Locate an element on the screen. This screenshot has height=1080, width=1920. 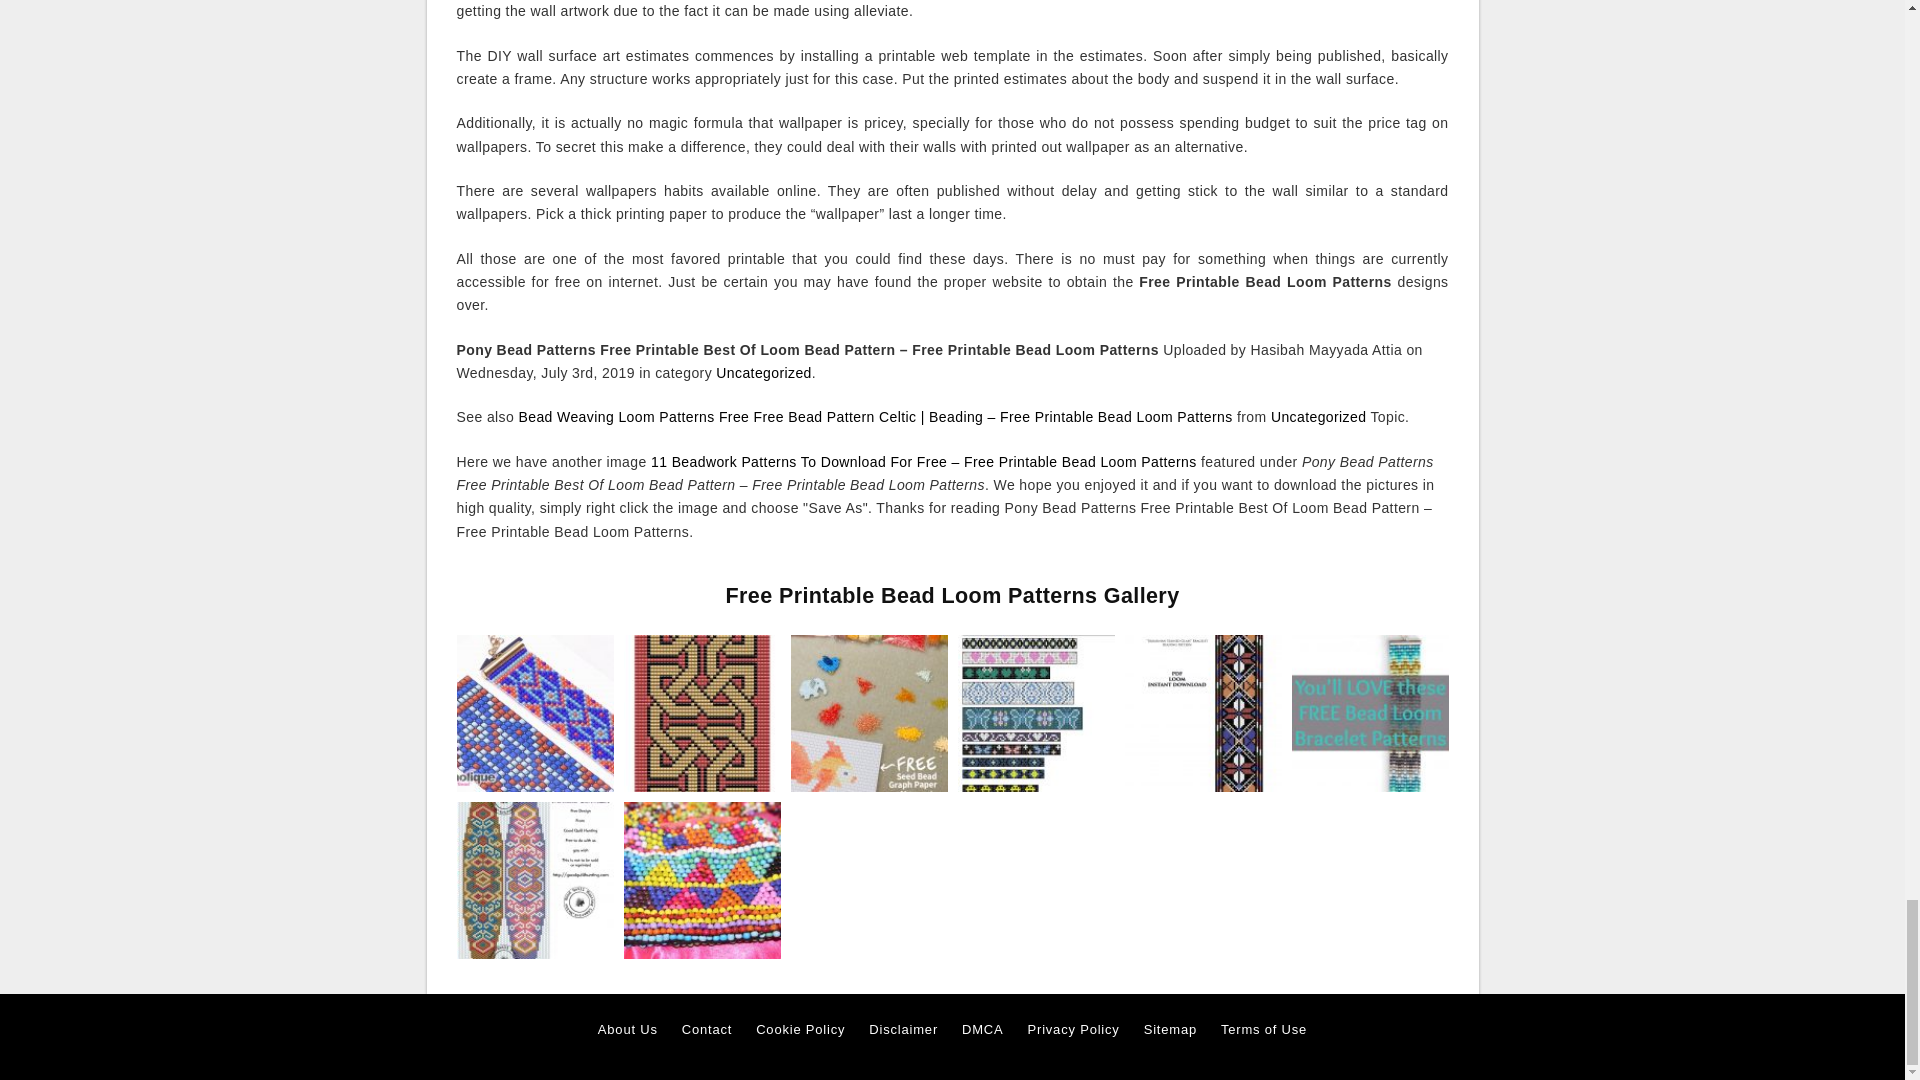
Uncategorized is located at coordinates (763, 373).